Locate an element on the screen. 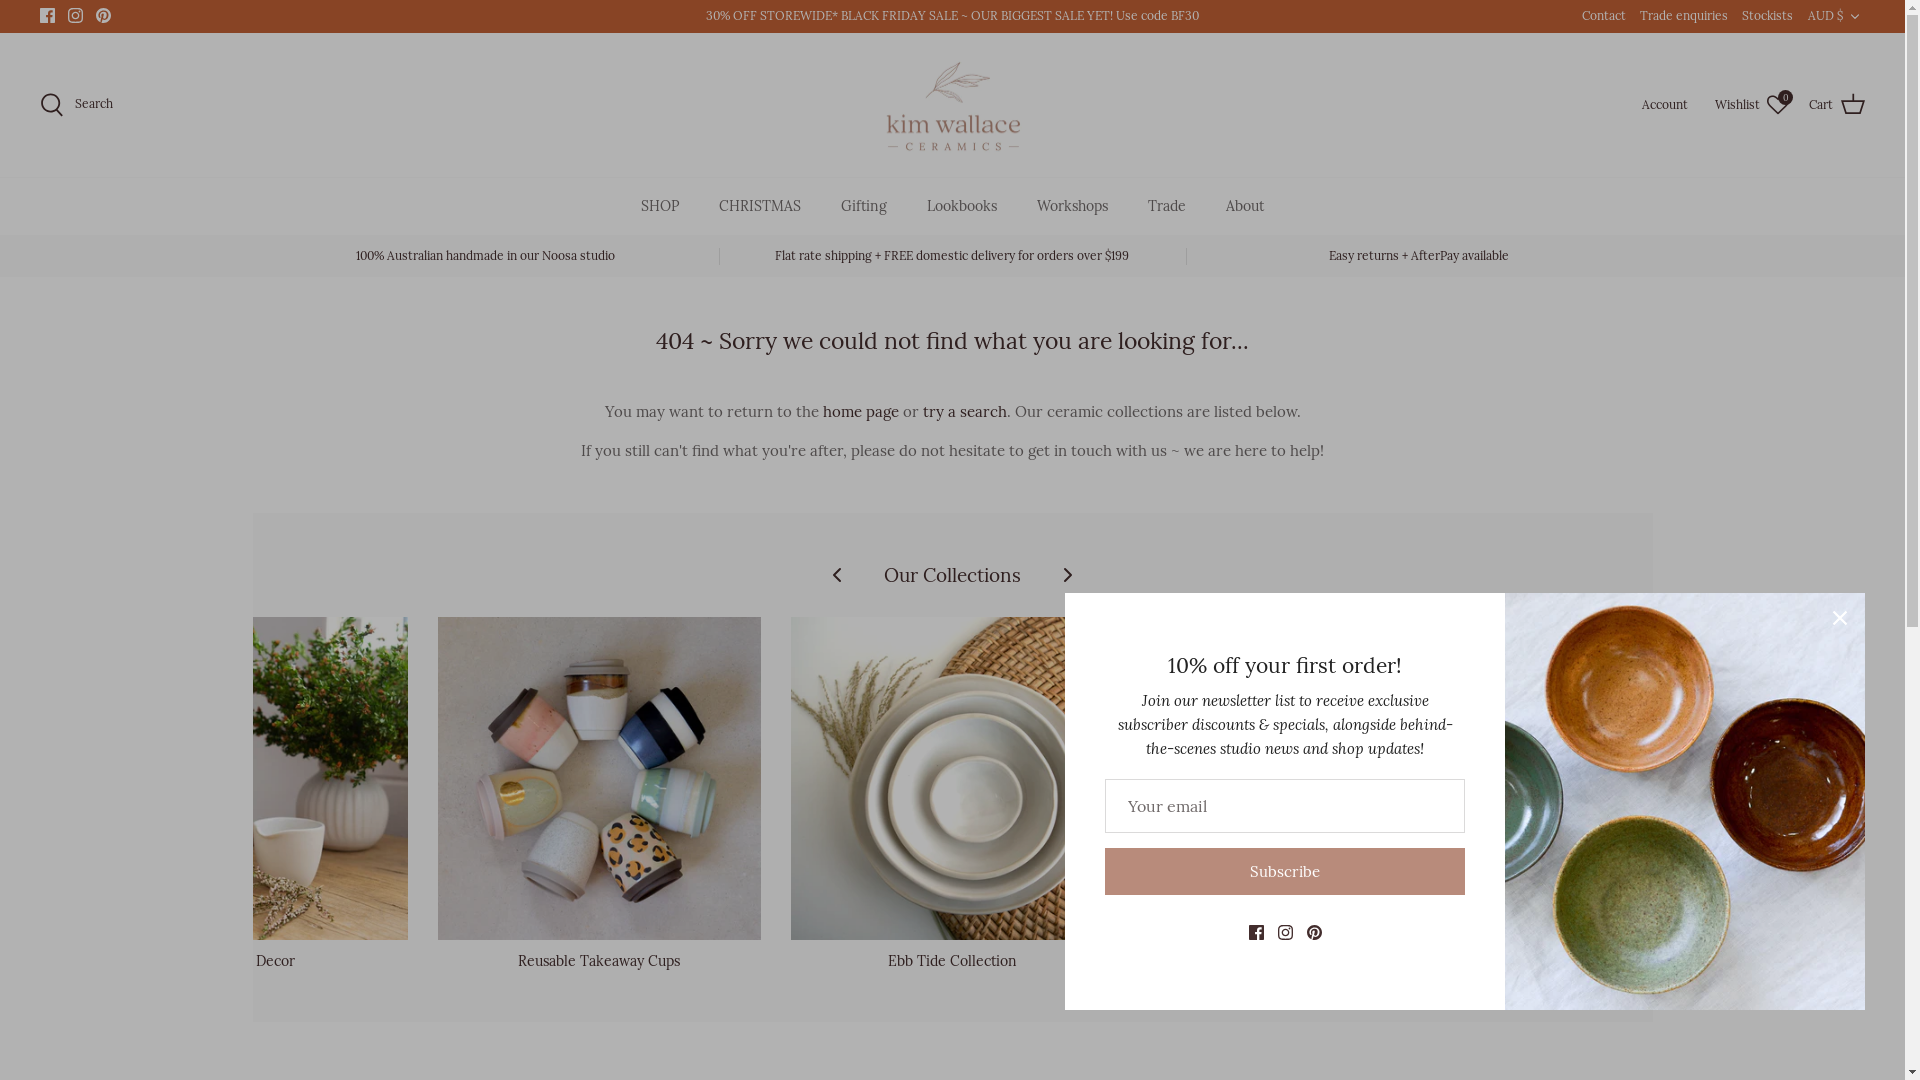  Instagram is located at coordinates (76, 16).